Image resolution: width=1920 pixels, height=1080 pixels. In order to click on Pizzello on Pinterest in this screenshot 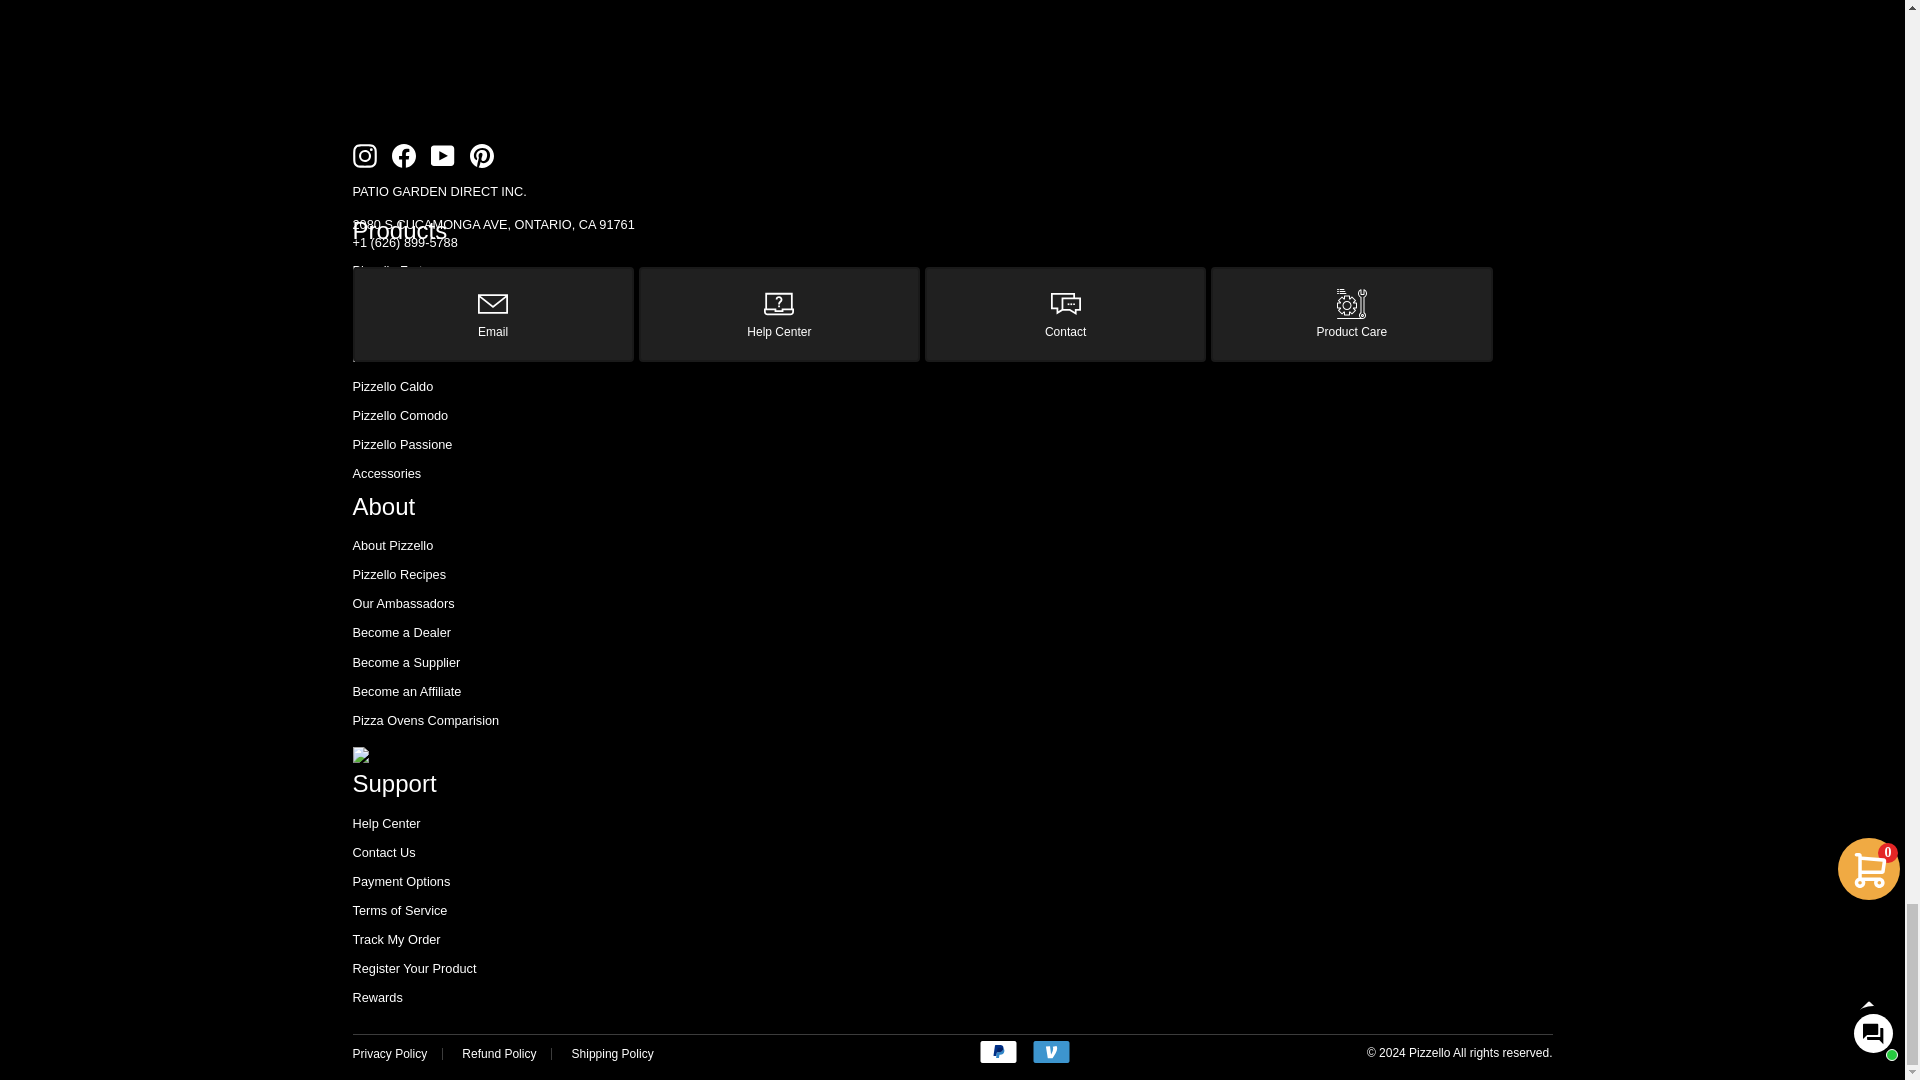, I will do `click(482, 156)`.